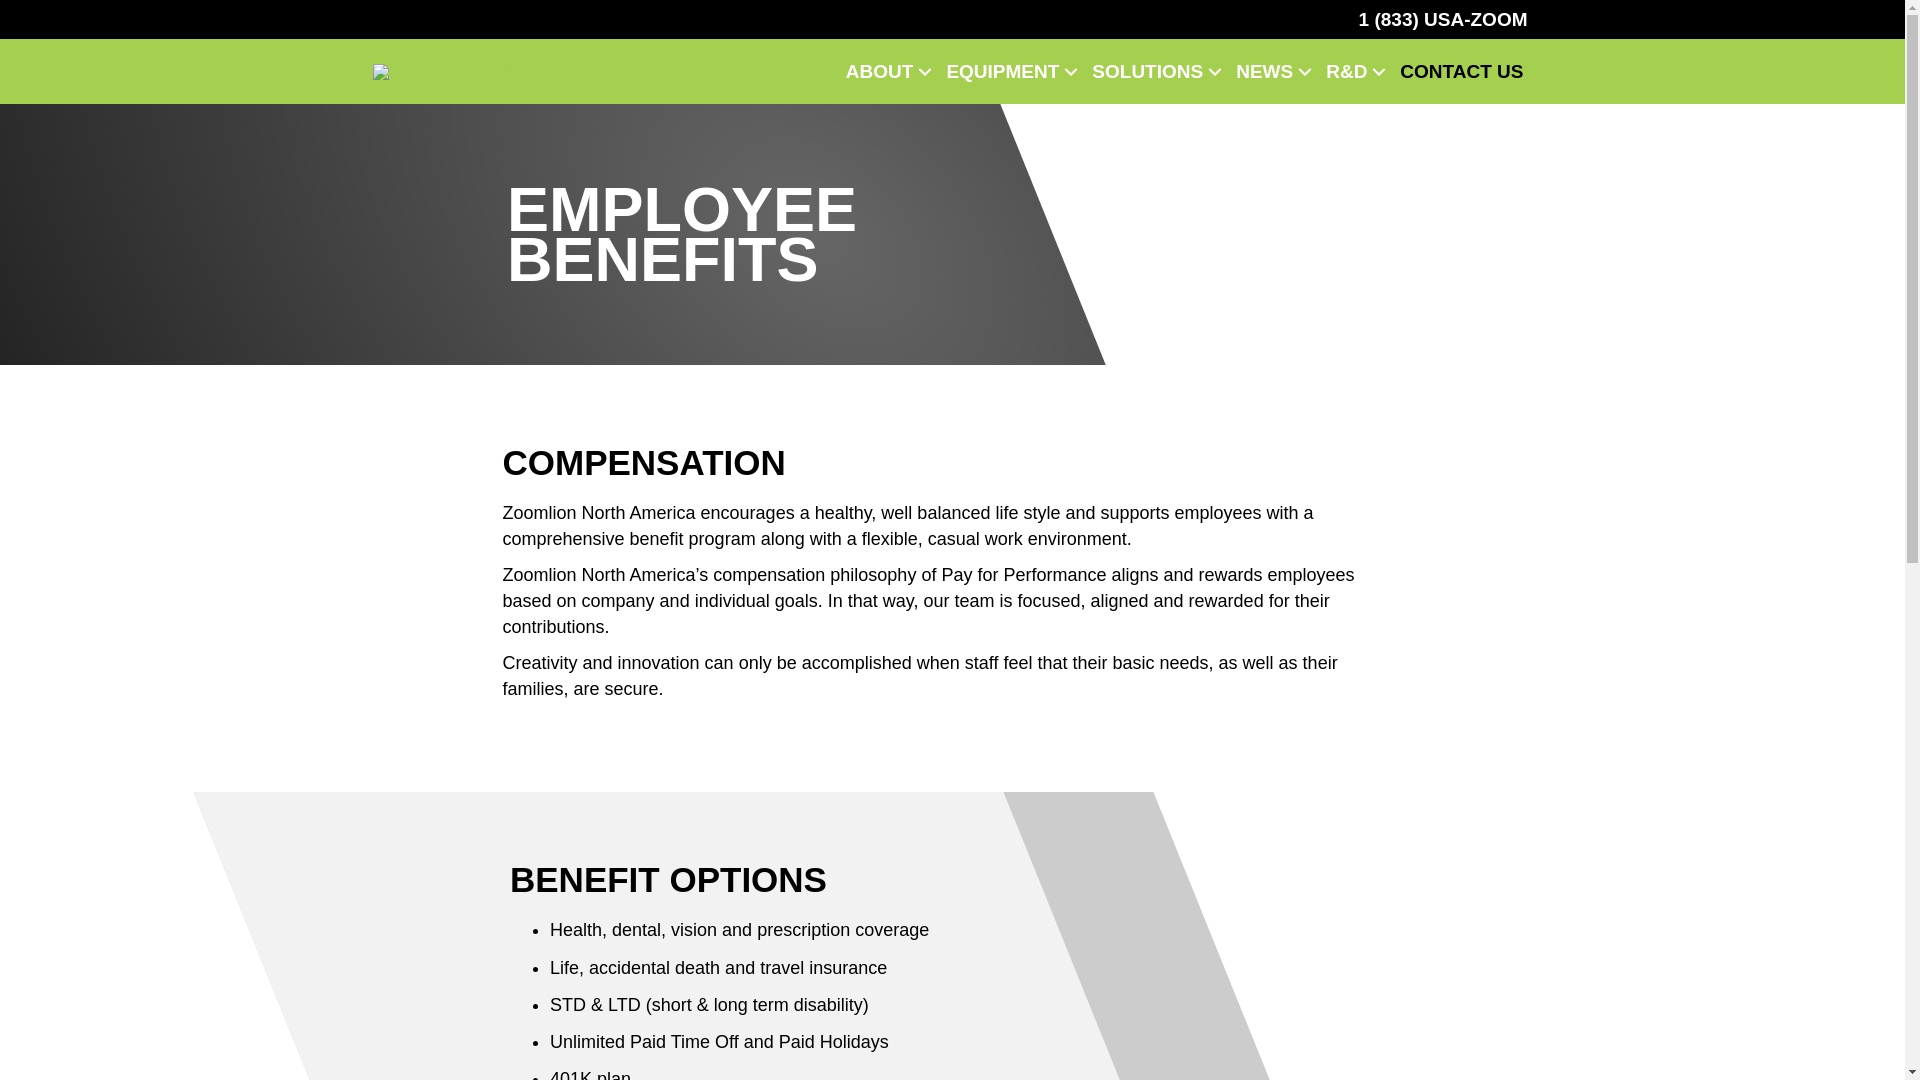 This screenshot has width=1920, height=1080. I want to click on EQUIPMENT, so click(1009, 70).